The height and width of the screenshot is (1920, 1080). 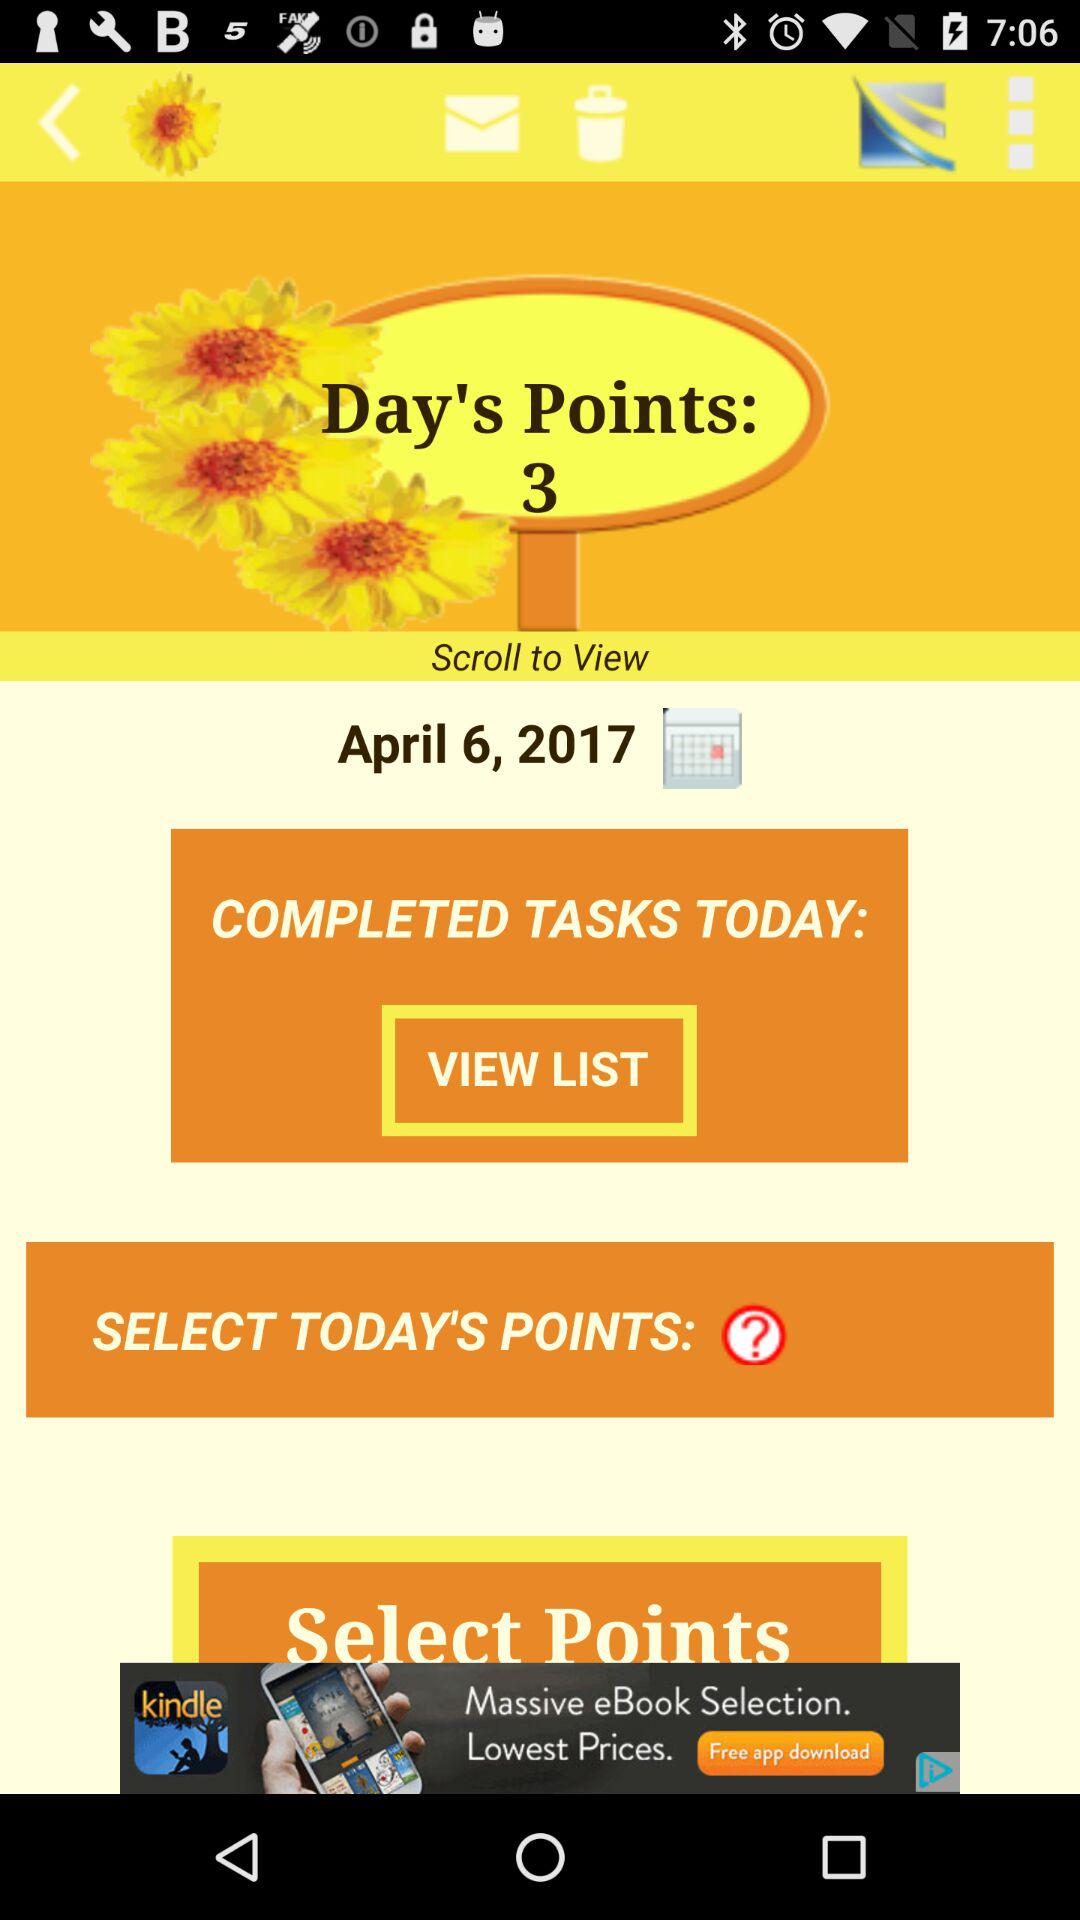 I want to click on more info, so click(x=754, y=1335).